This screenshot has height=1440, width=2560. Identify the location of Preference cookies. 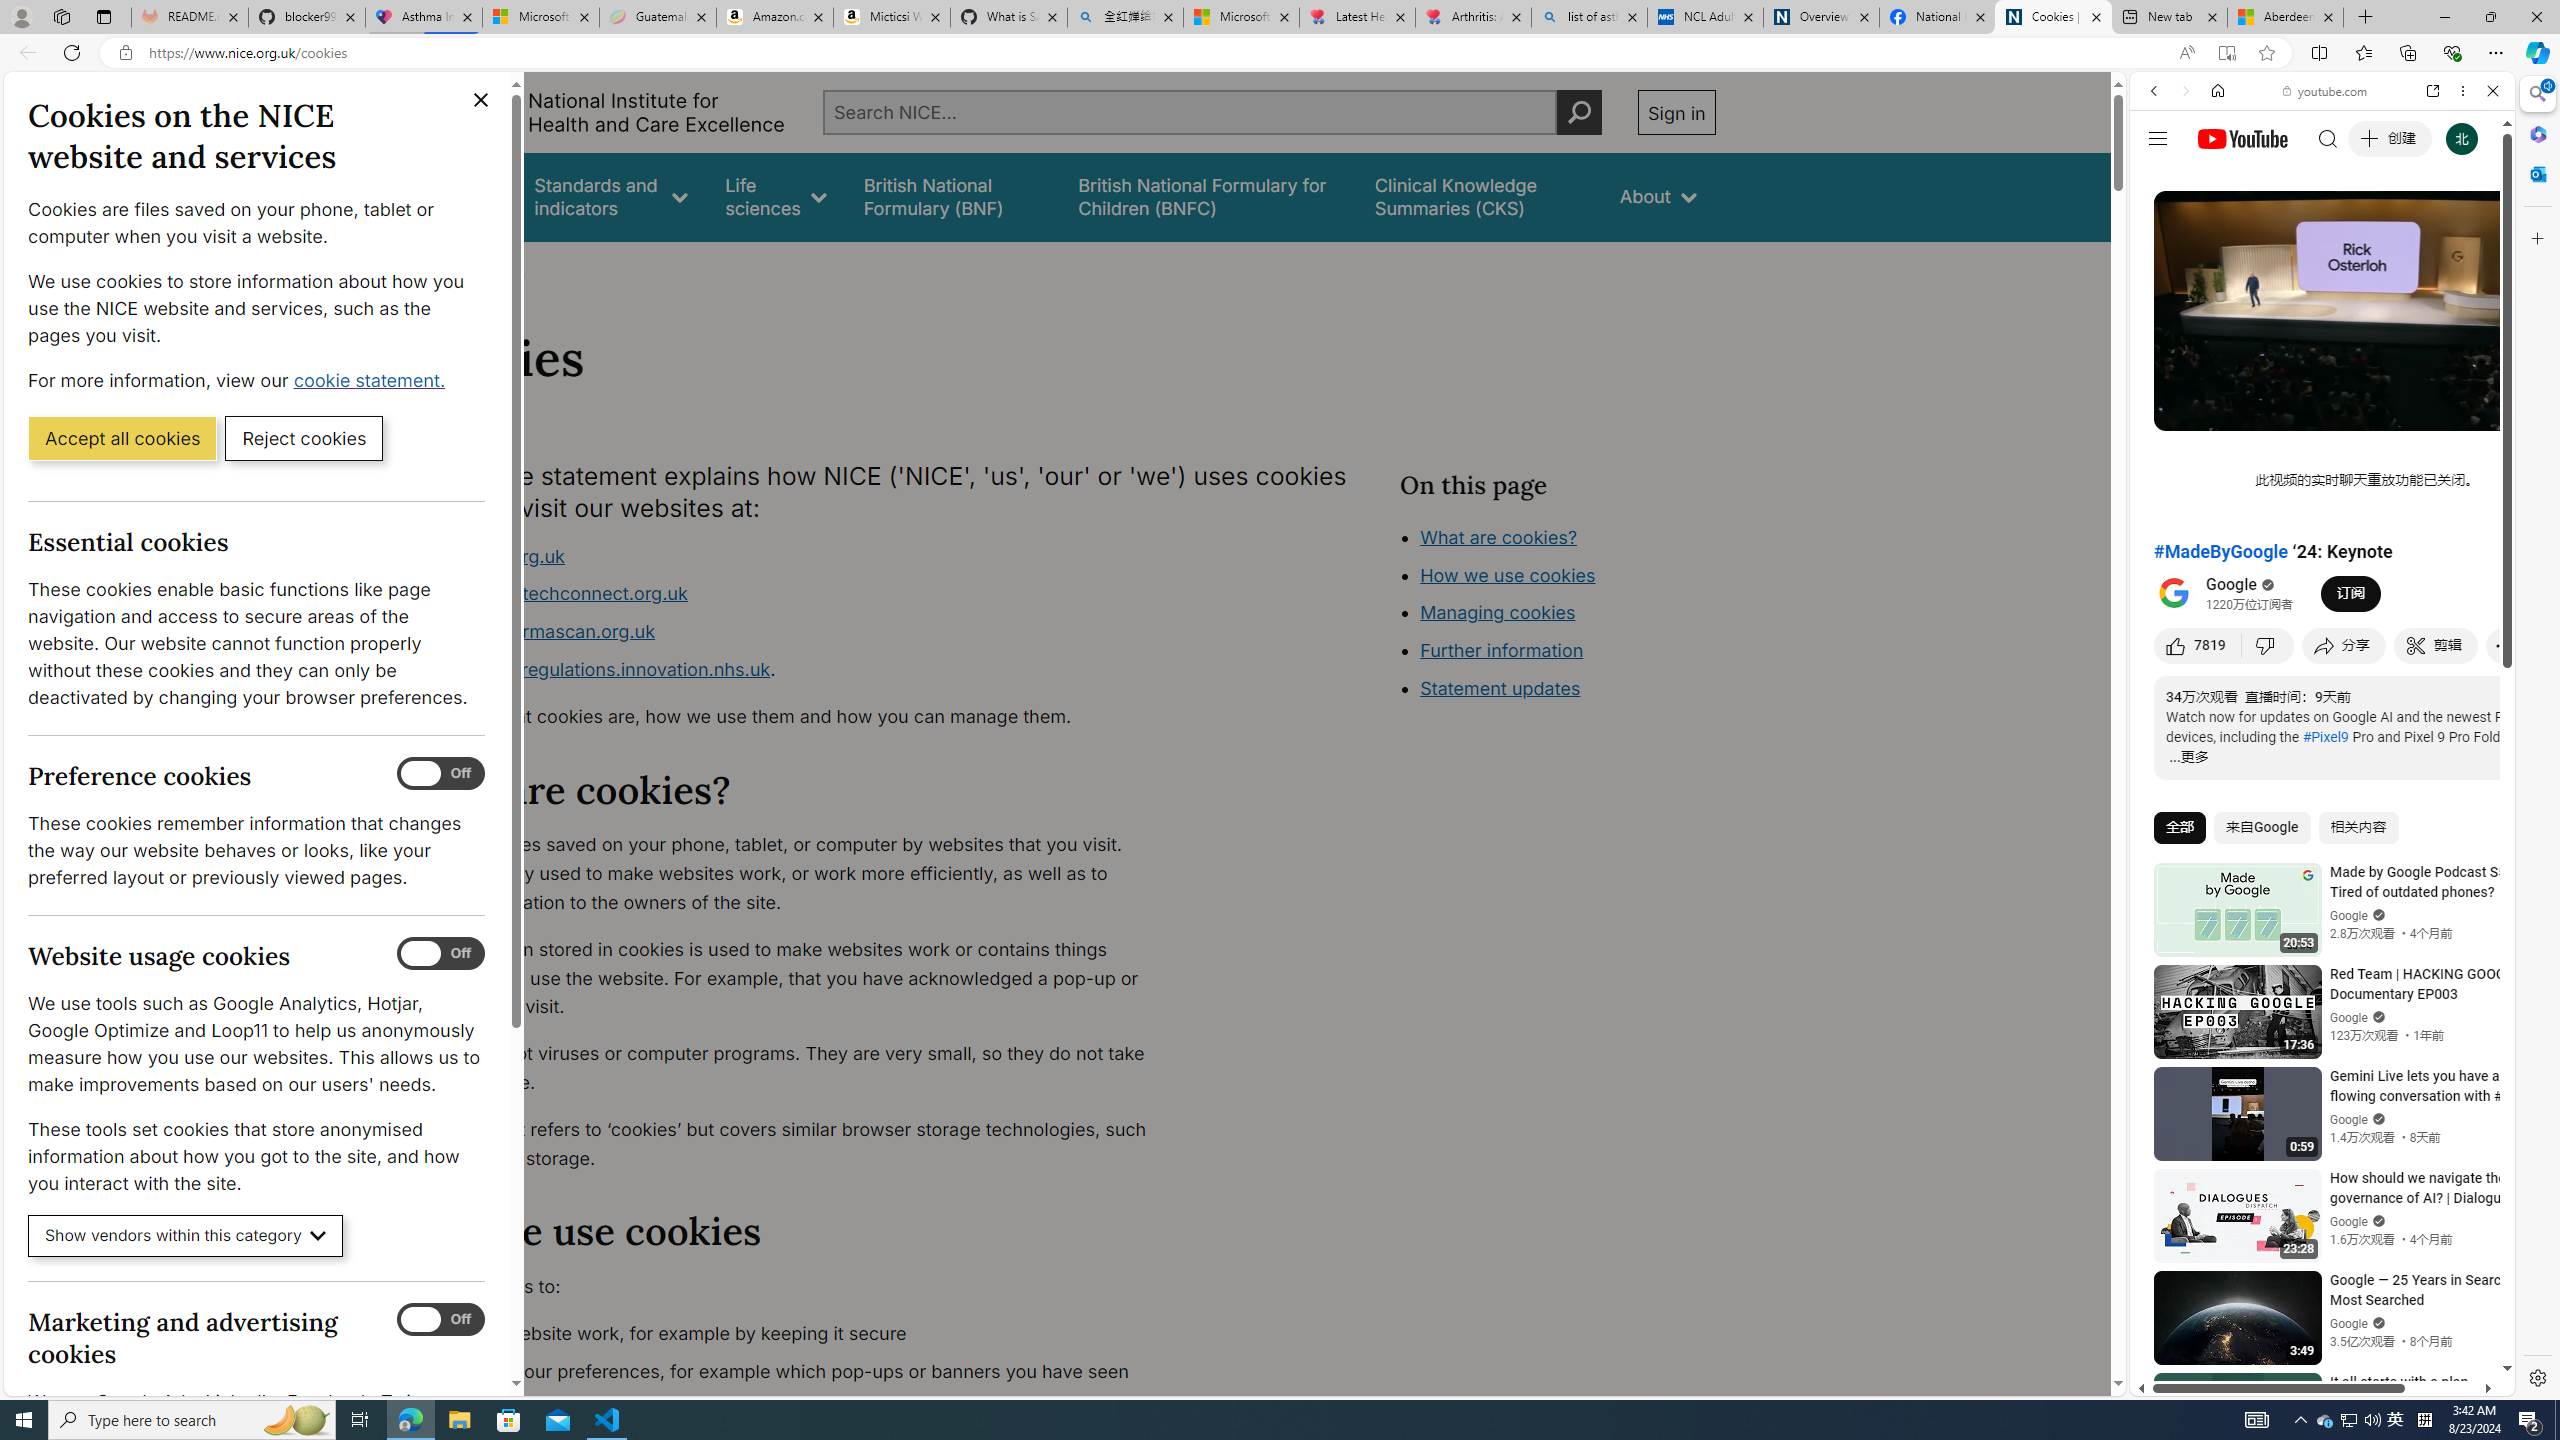
(441, 774).